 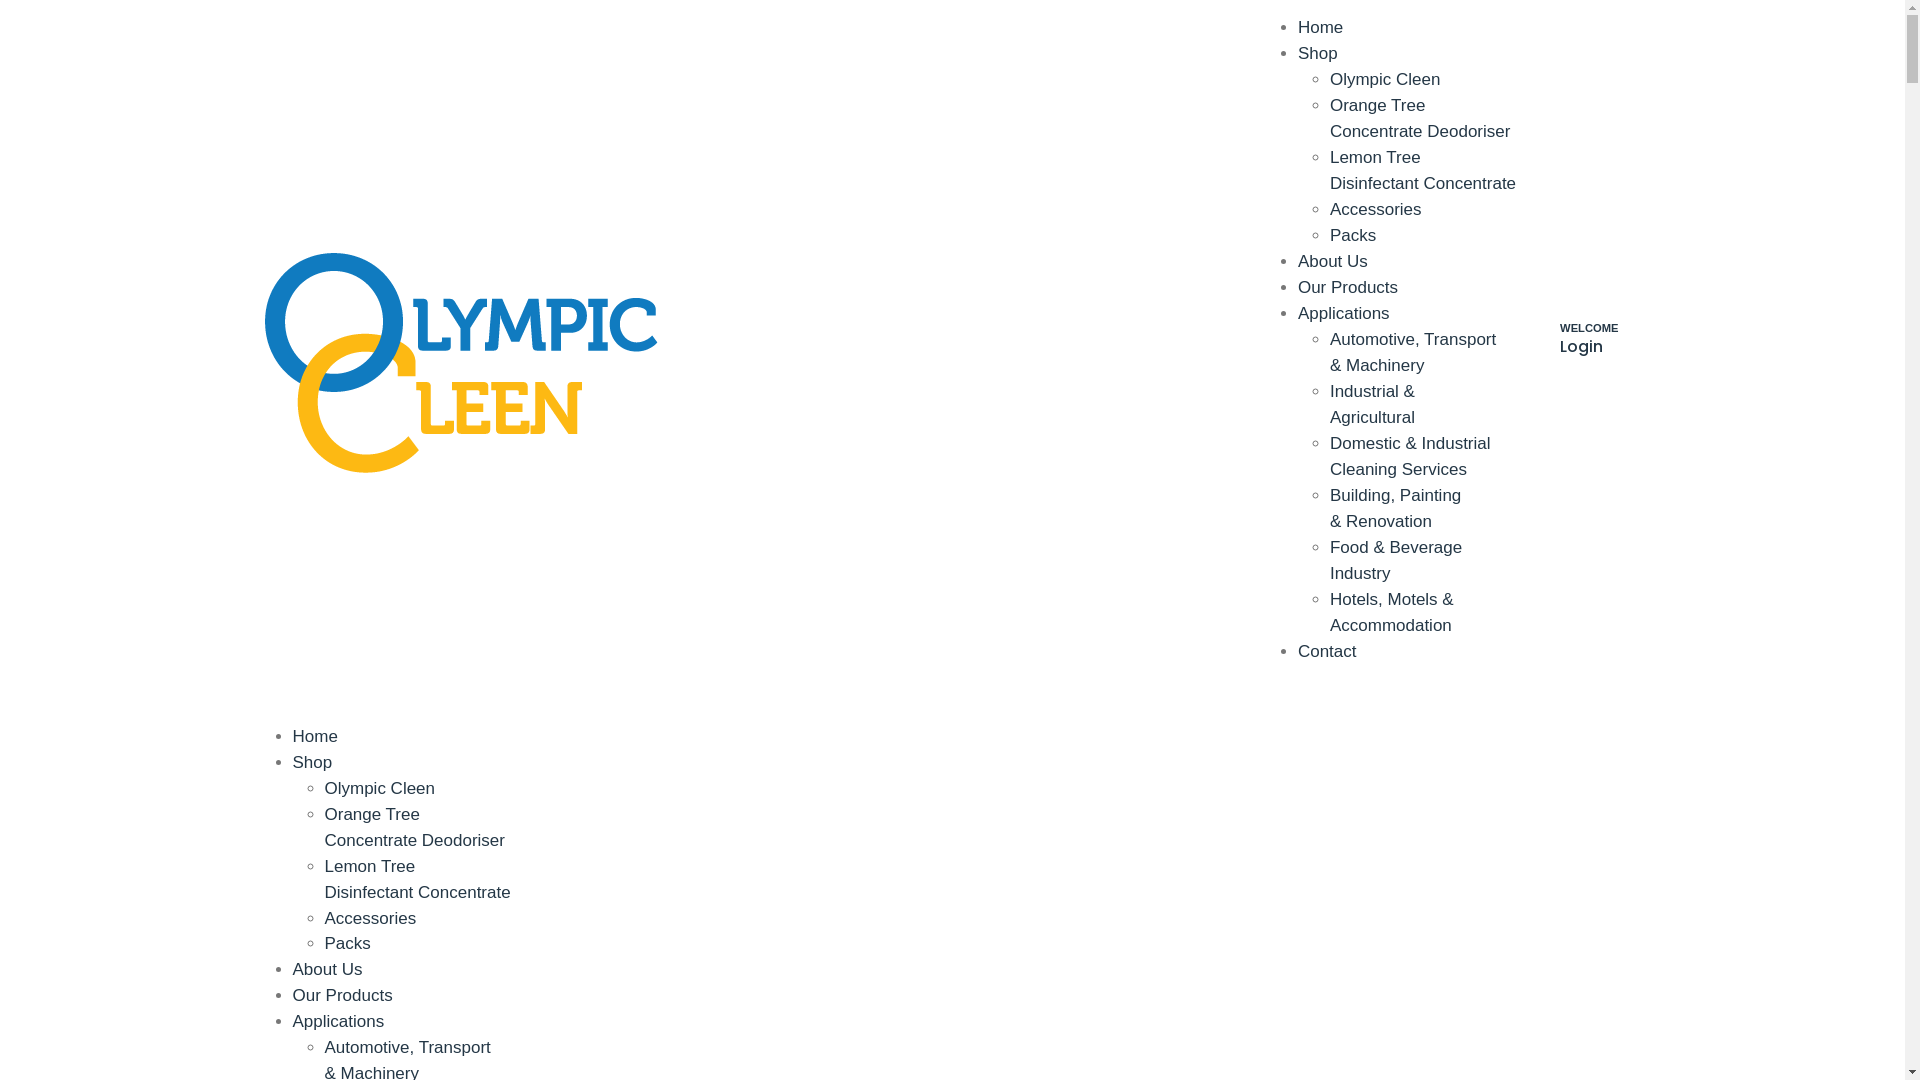 I want to click on Applications, so click(x=338, y=1022).